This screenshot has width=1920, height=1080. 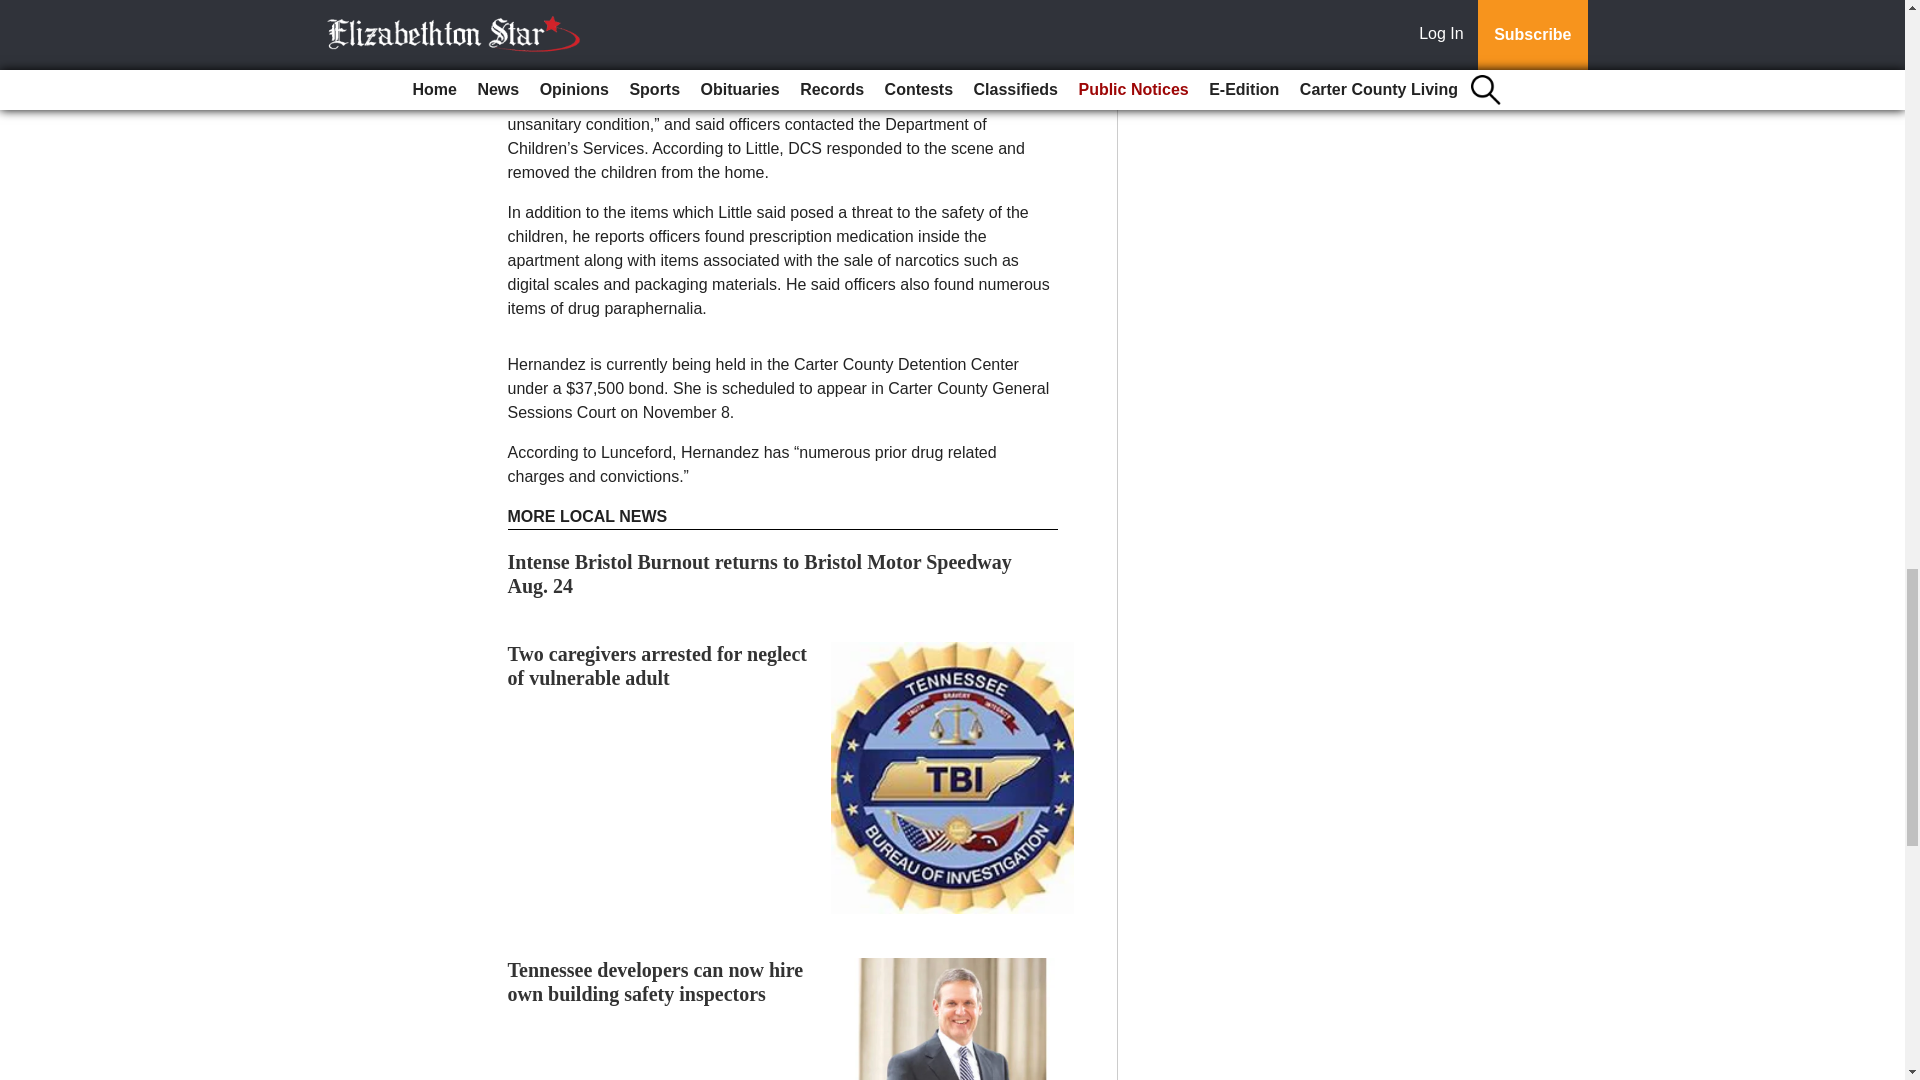 What do you see at coordinates (658, 666) in the screenshot?
I see `Two caregivers arrested for neglect of vulnerable adult` at bounding box center [658, 666].